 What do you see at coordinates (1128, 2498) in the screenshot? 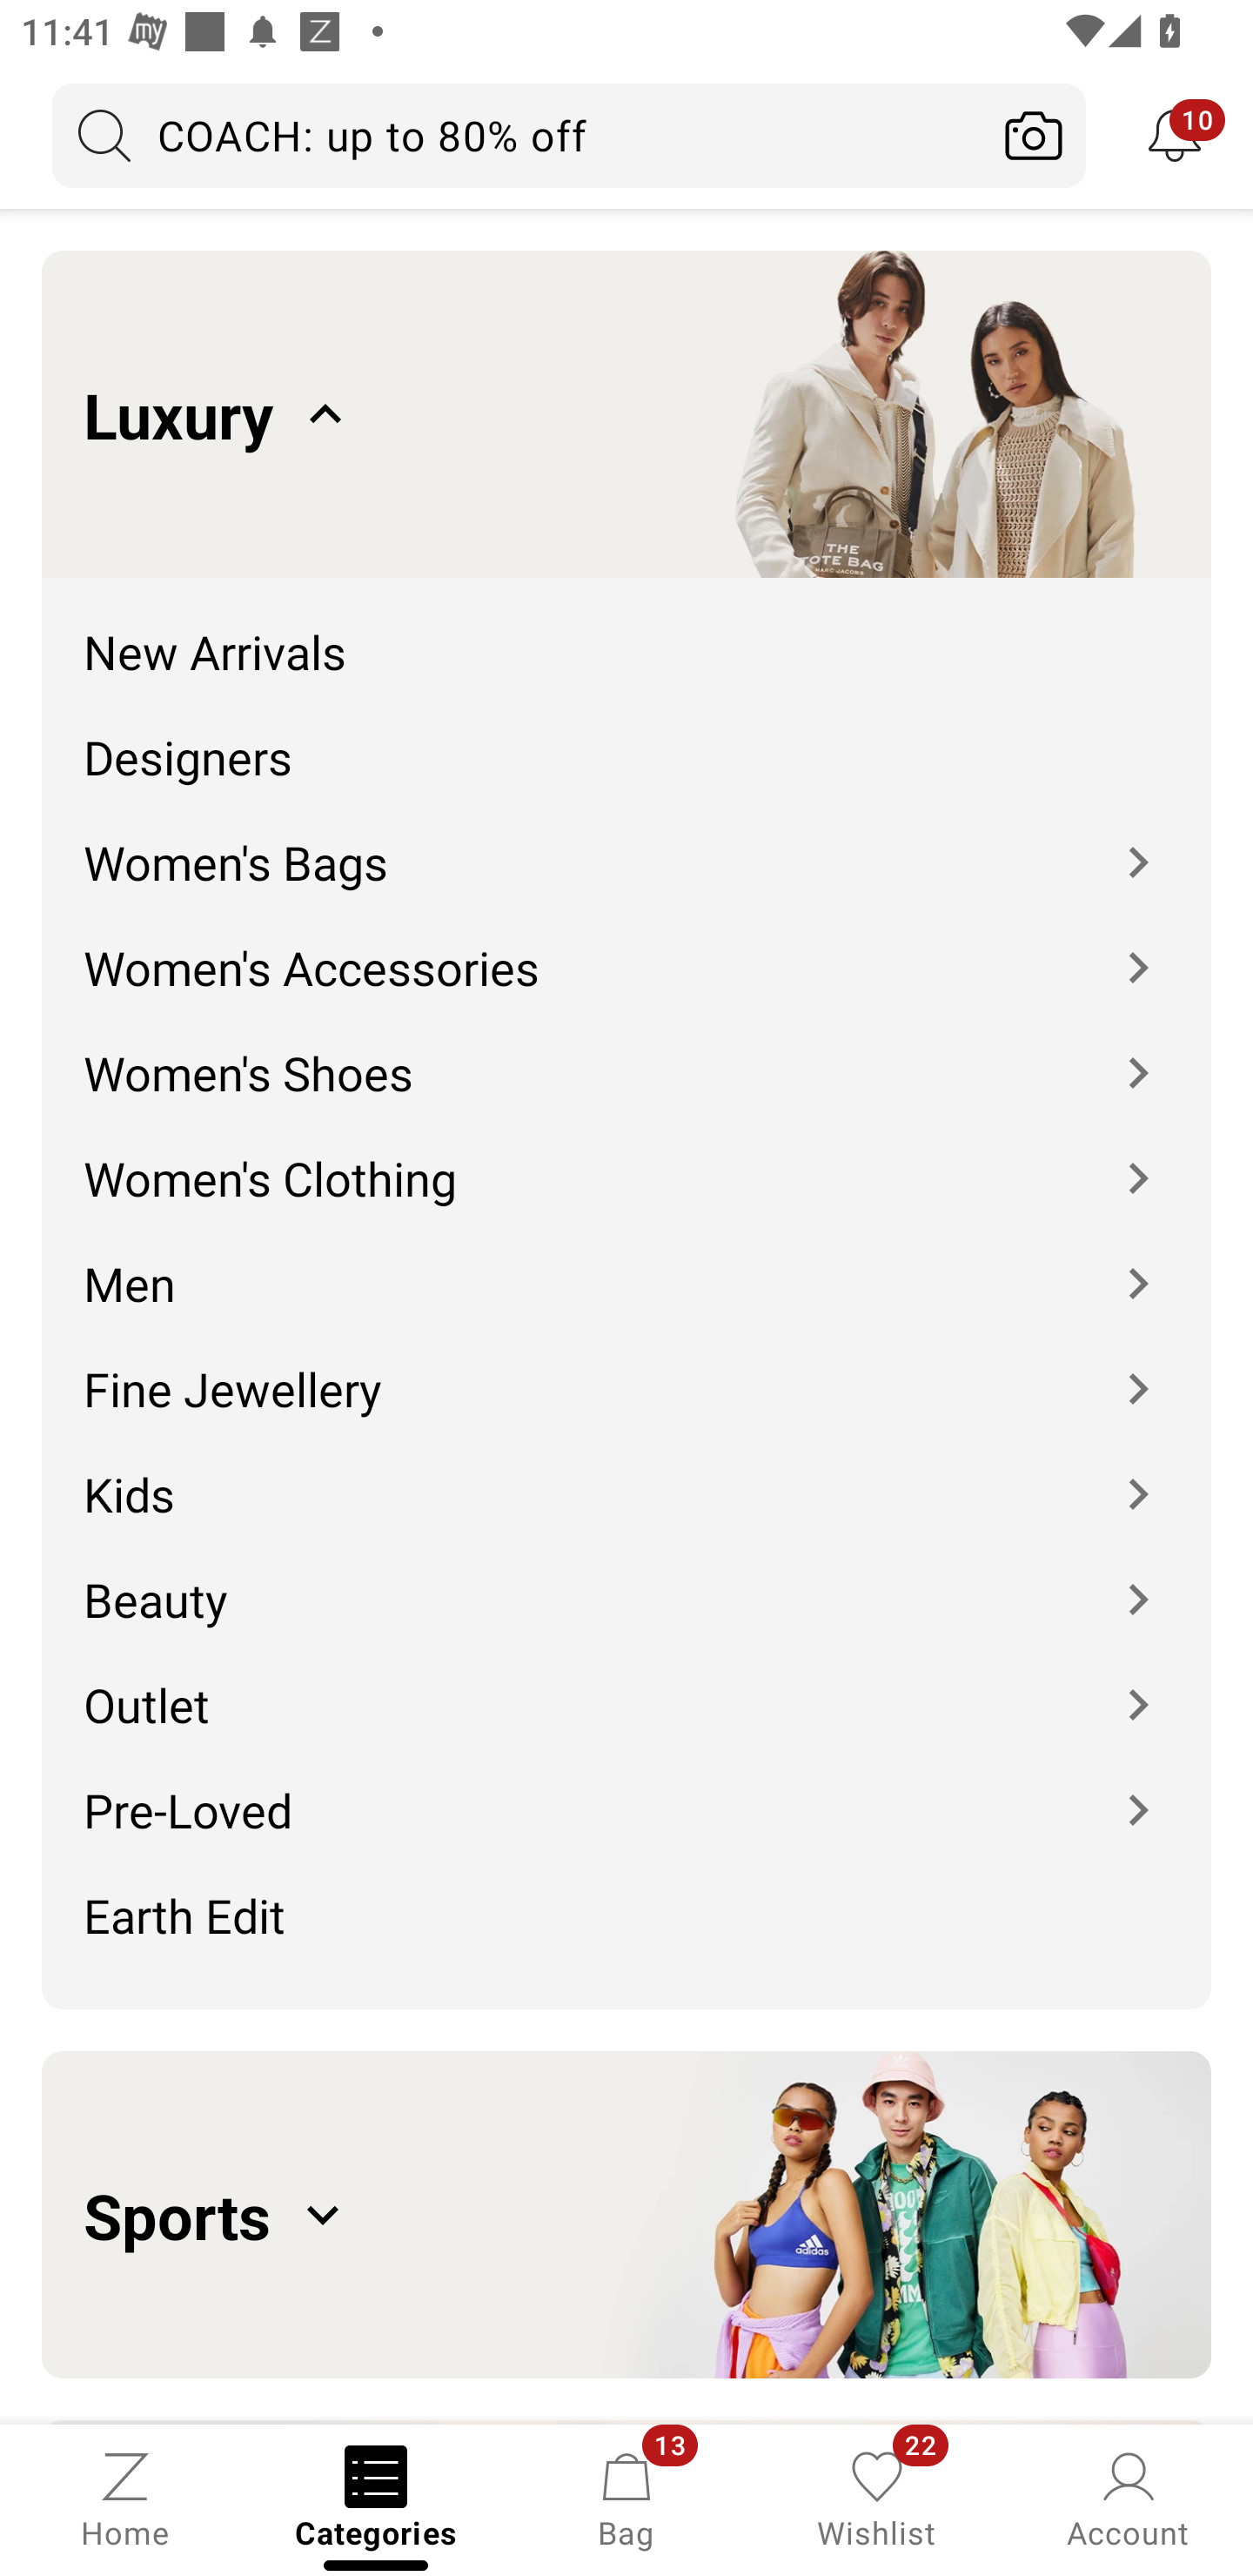
I see `Account` at bounding box center [1128, 2498].